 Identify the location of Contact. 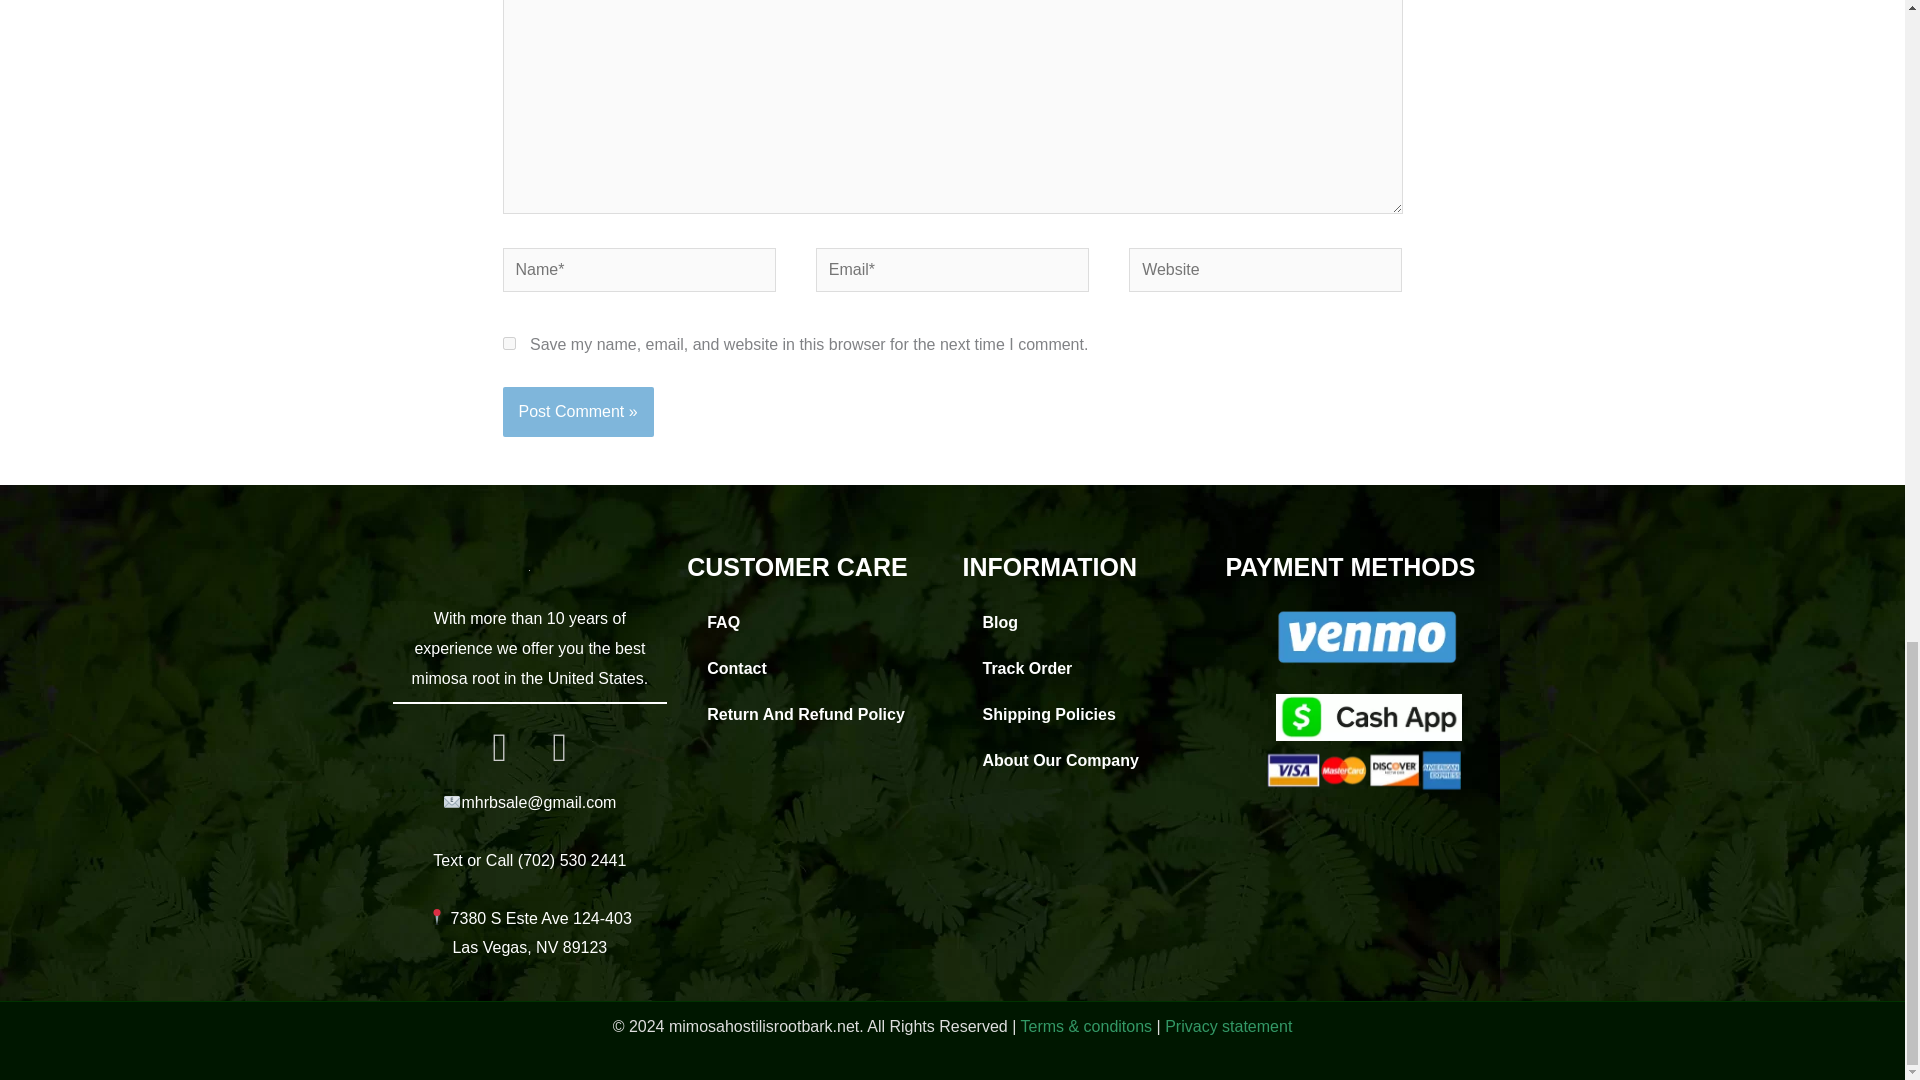
(814, 668).